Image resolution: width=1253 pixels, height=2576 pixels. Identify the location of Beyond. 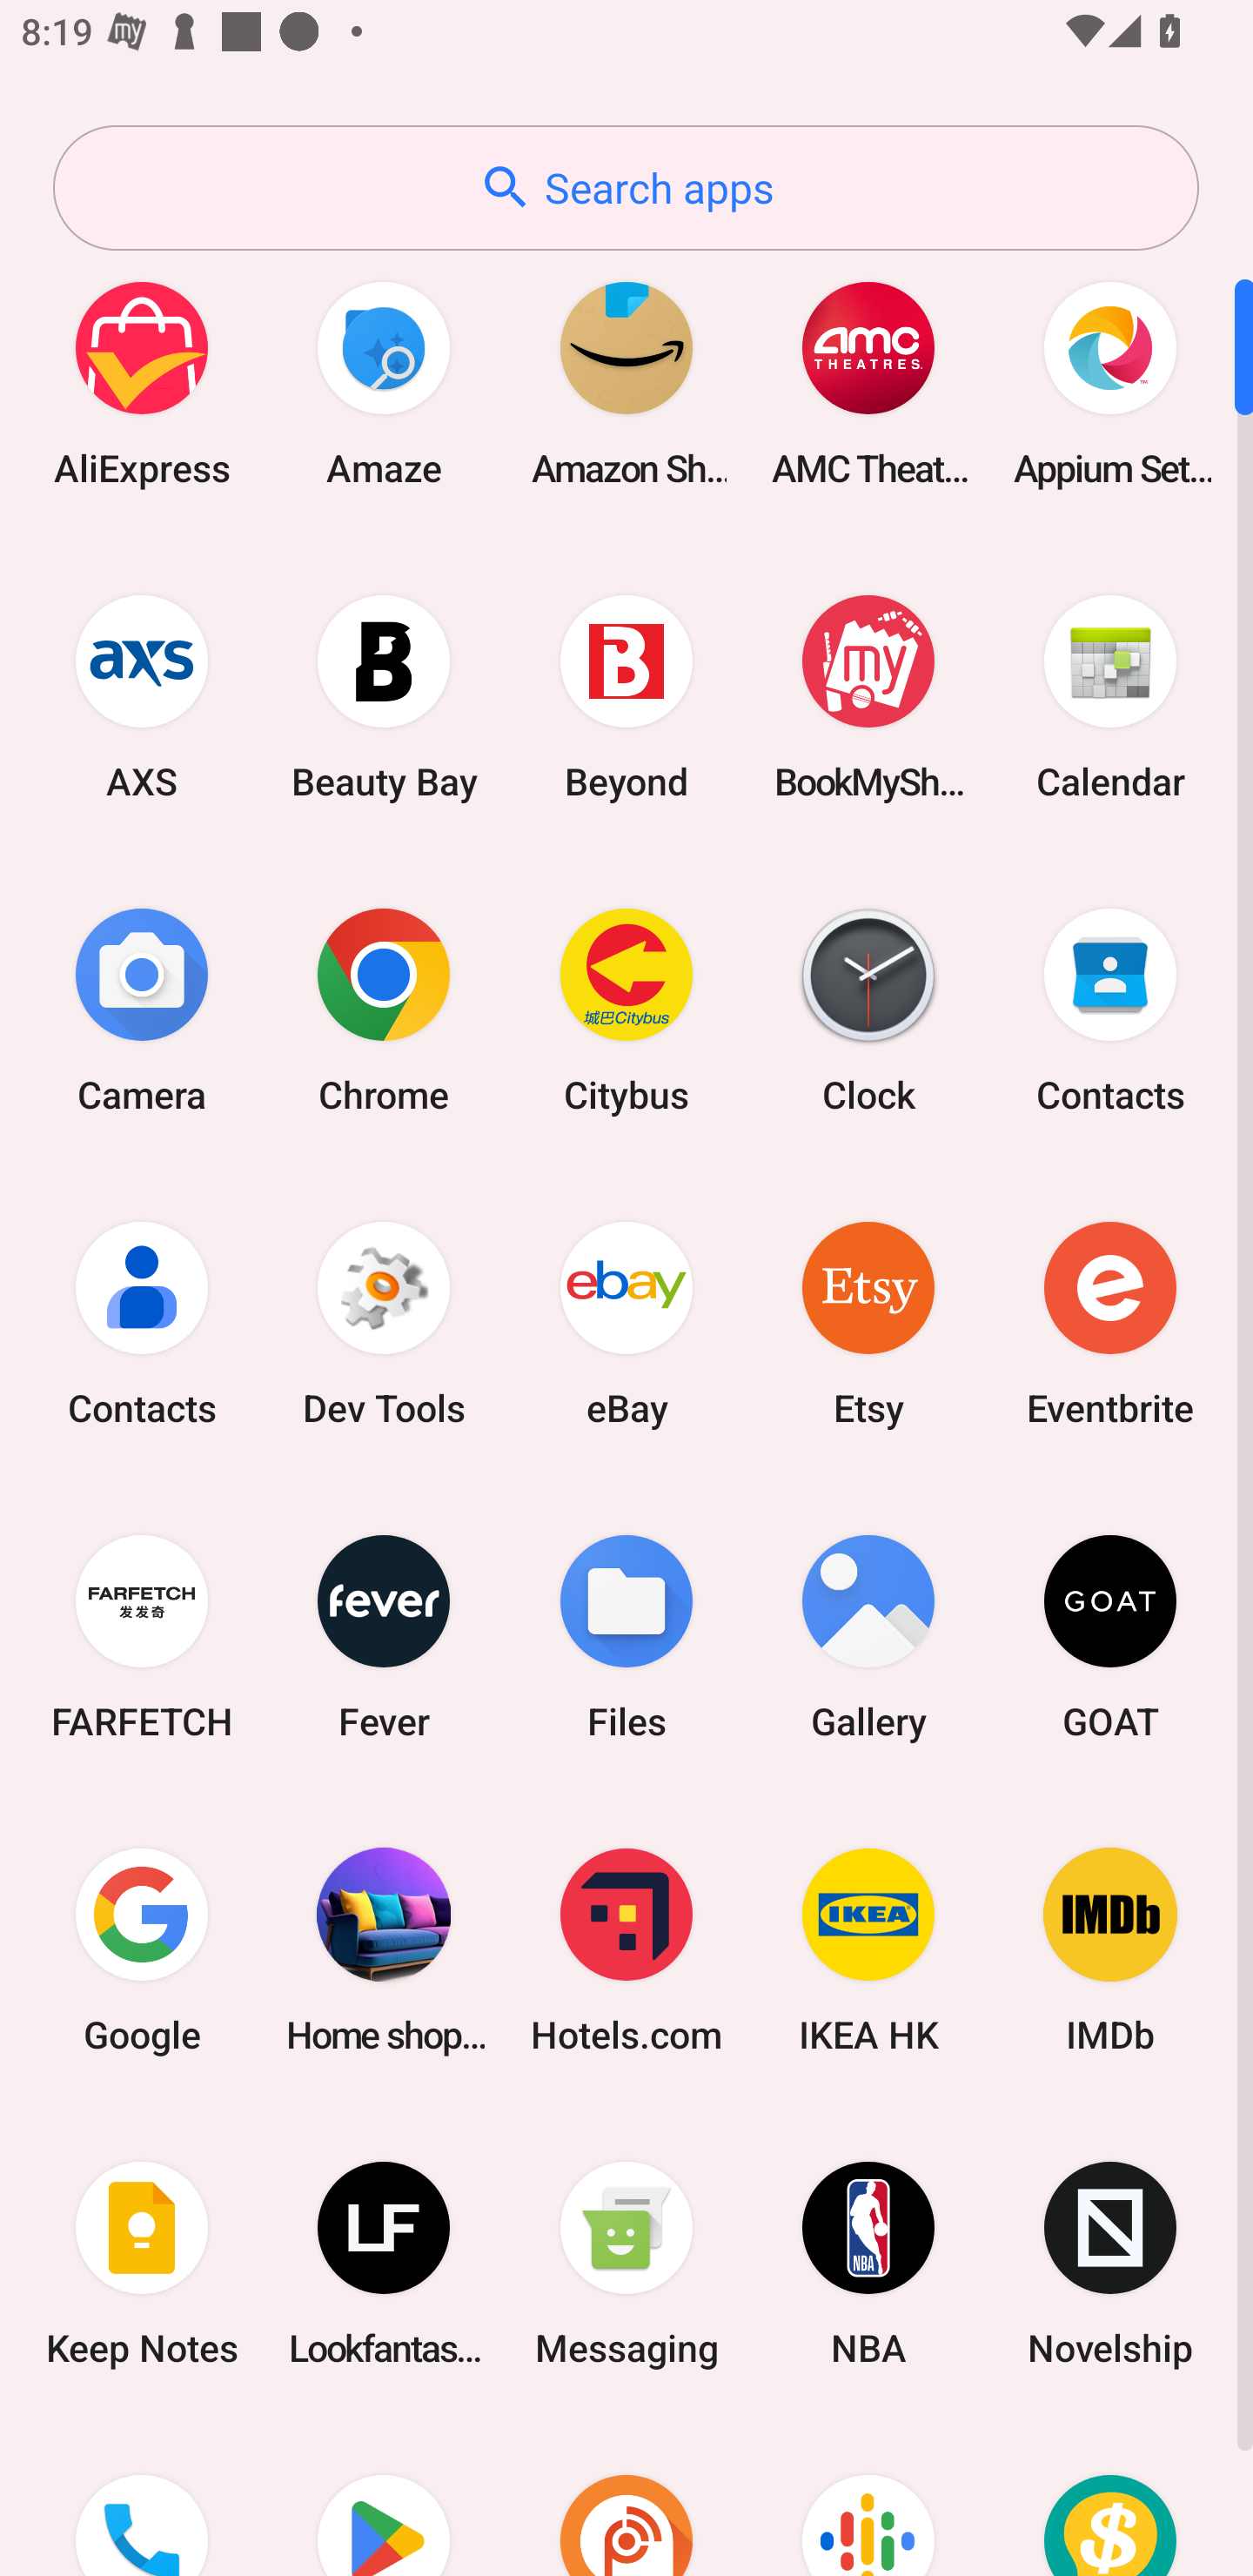
(626, 696).